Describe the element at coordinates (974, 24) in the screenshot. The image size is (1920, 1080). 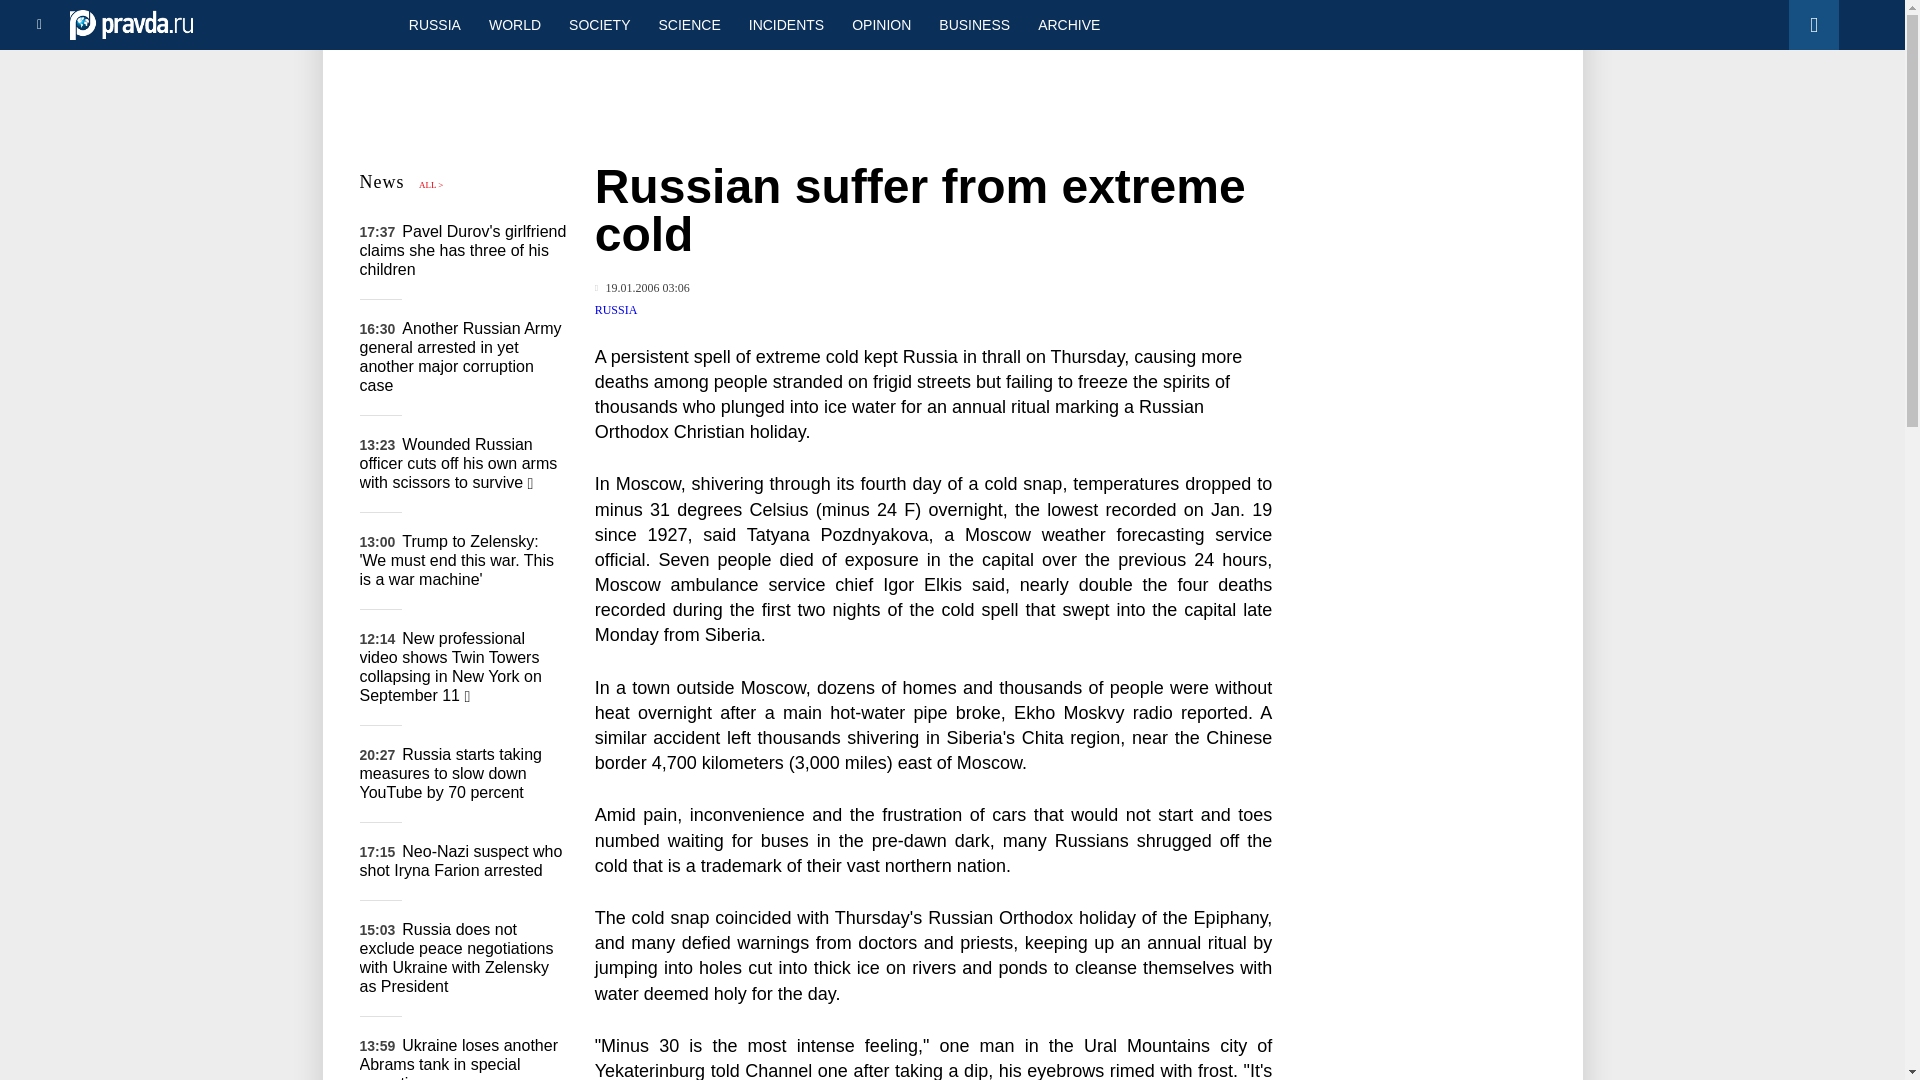
I see `BUSINESS` at that location.